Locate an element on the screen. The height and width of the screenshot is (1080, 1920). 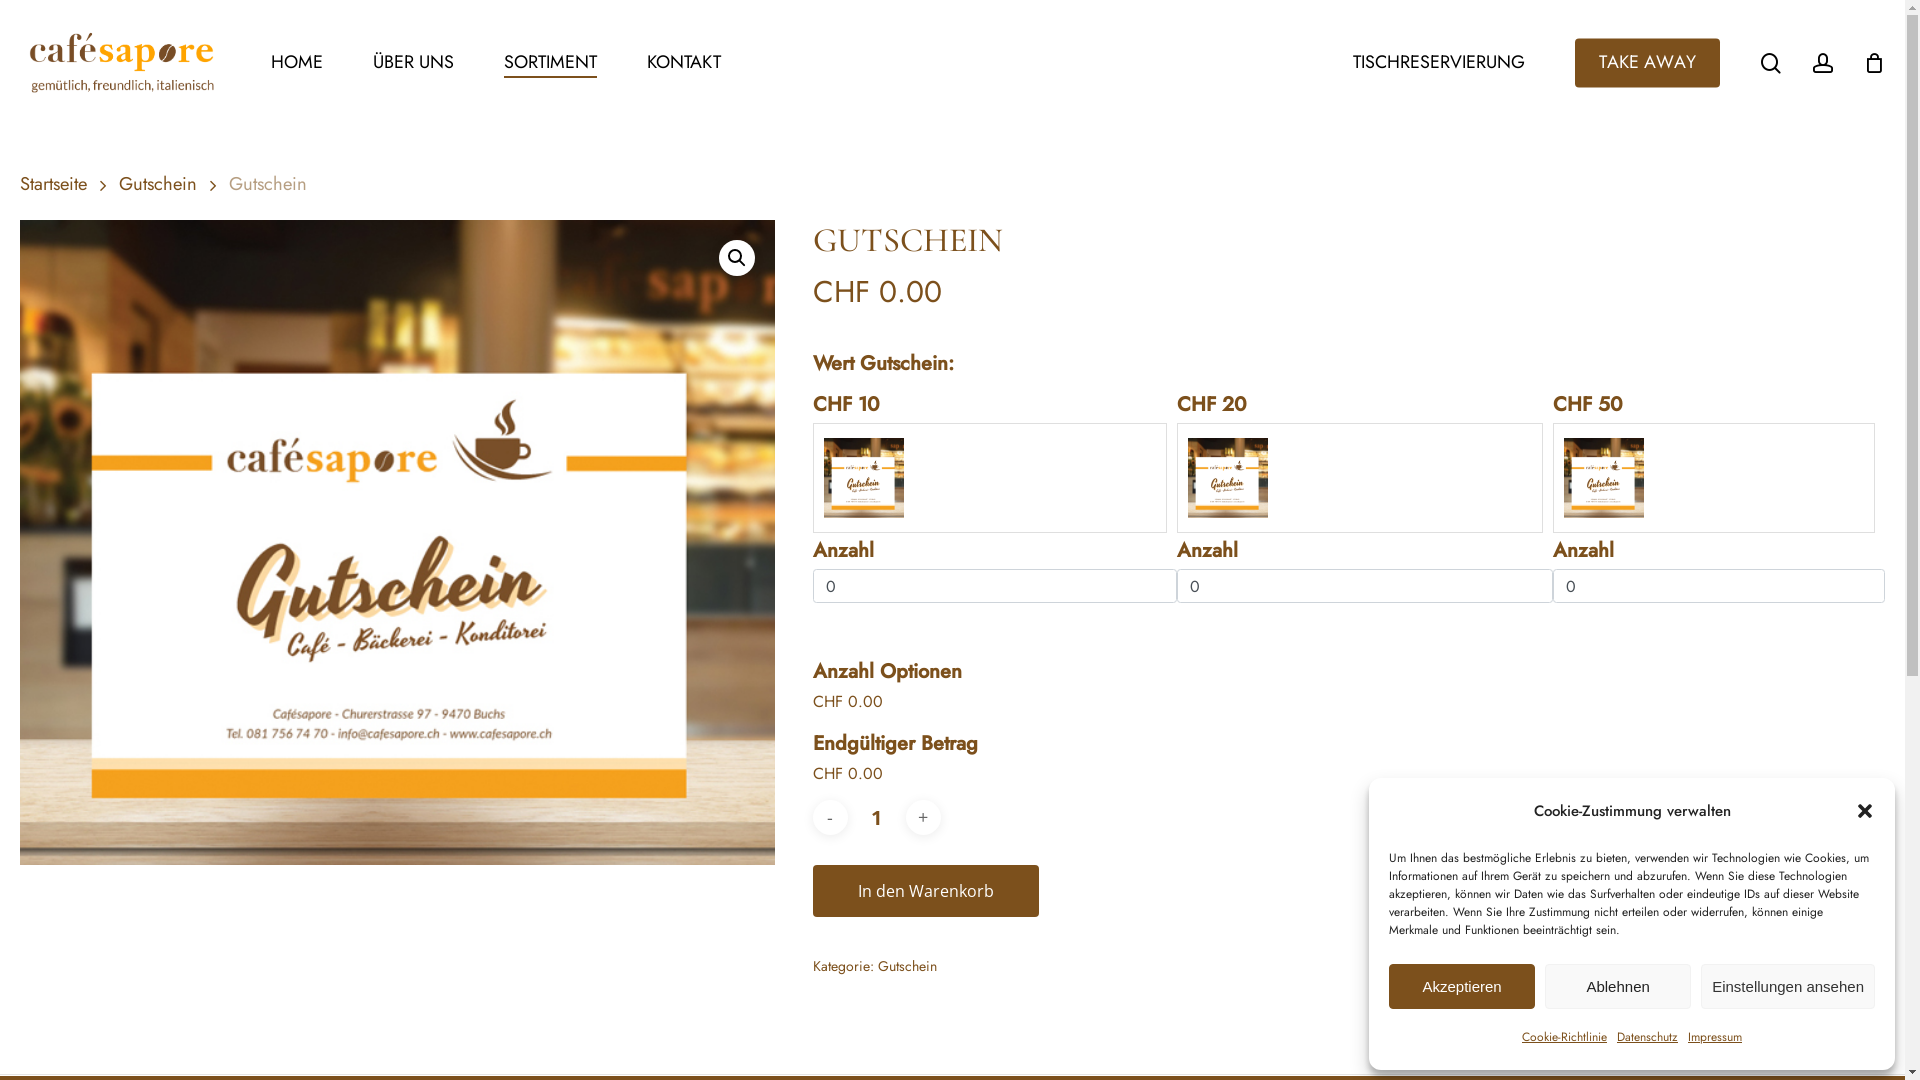
Cookie-Richtlinie is located at coordinates (1564, 1037).